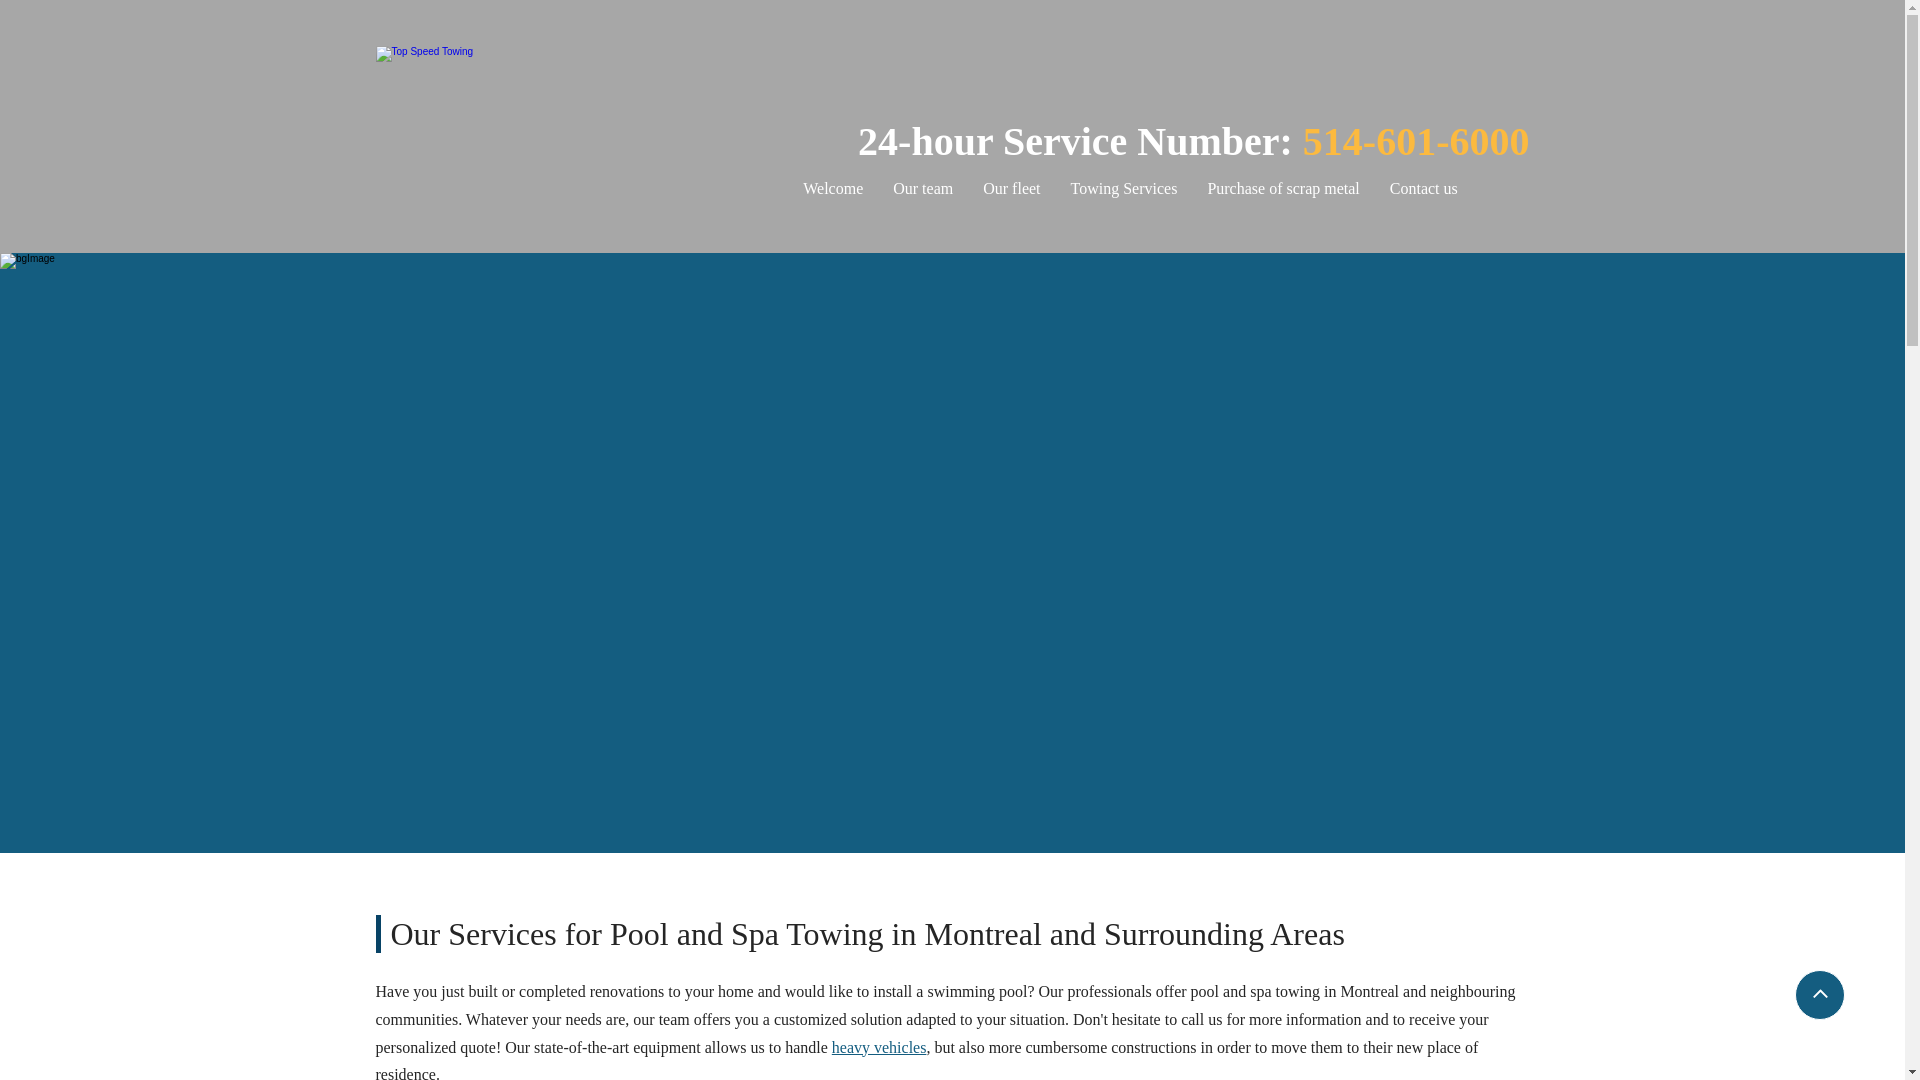  Describe the element at coordinates (1283, 189) in the screenshot. I see `Purchase of scrap metal` at that location.